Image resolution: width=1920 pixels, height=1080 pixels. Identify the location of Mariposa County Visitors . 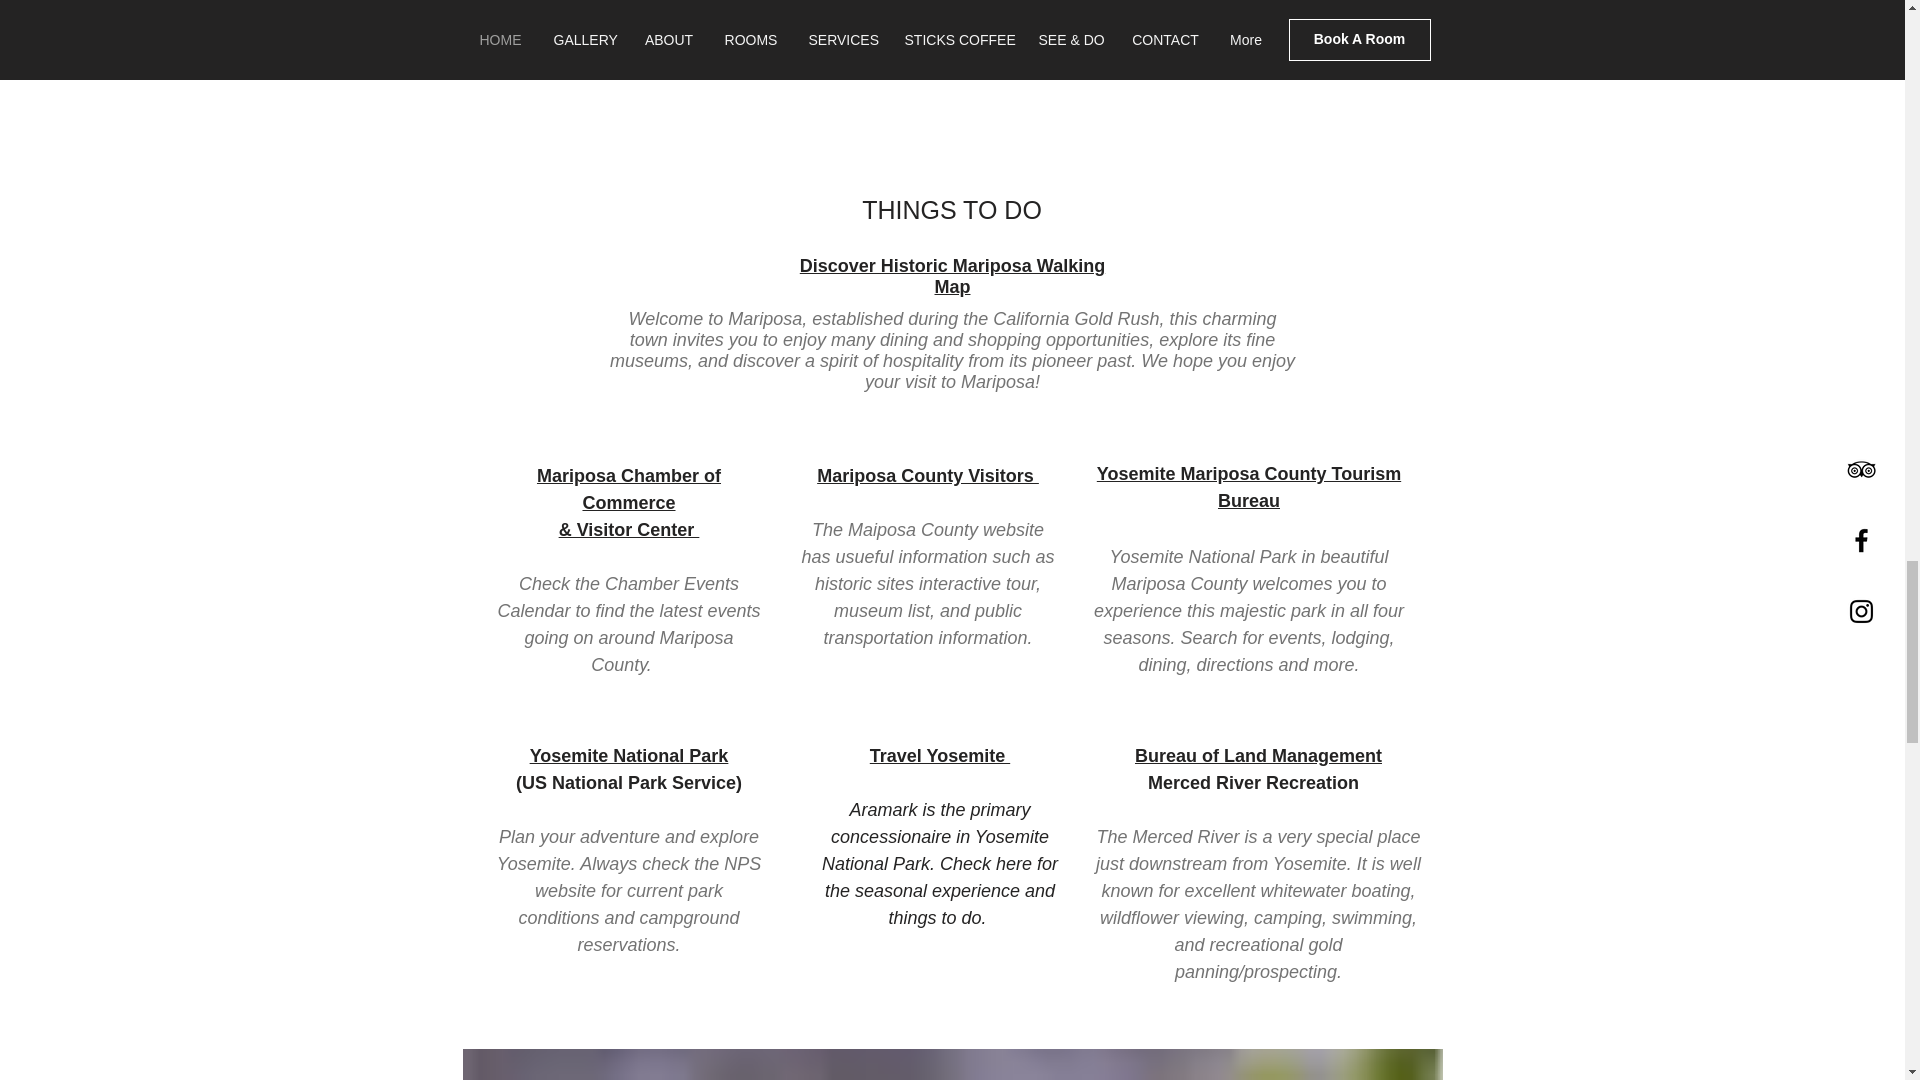
(928, 476).